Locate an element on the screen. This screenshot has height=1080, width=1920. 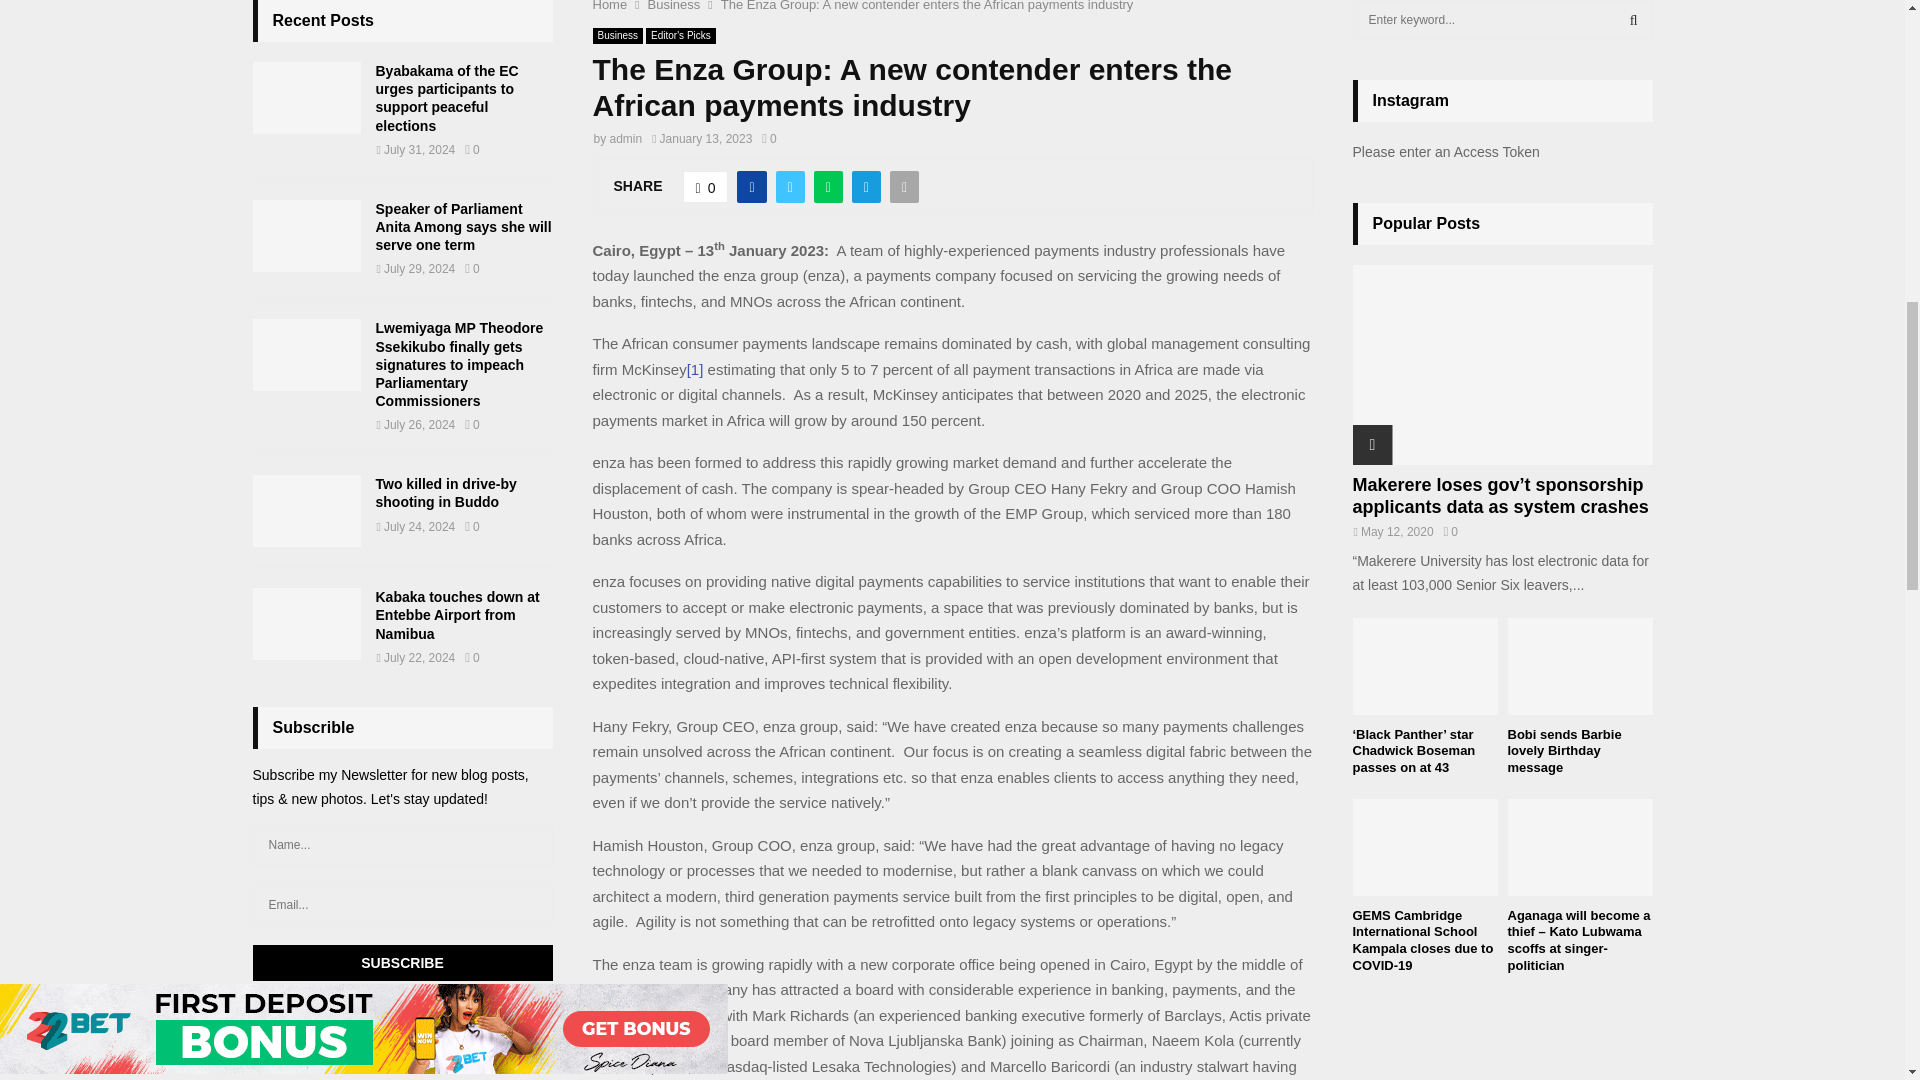
Business is located at coordinates (674, 6).